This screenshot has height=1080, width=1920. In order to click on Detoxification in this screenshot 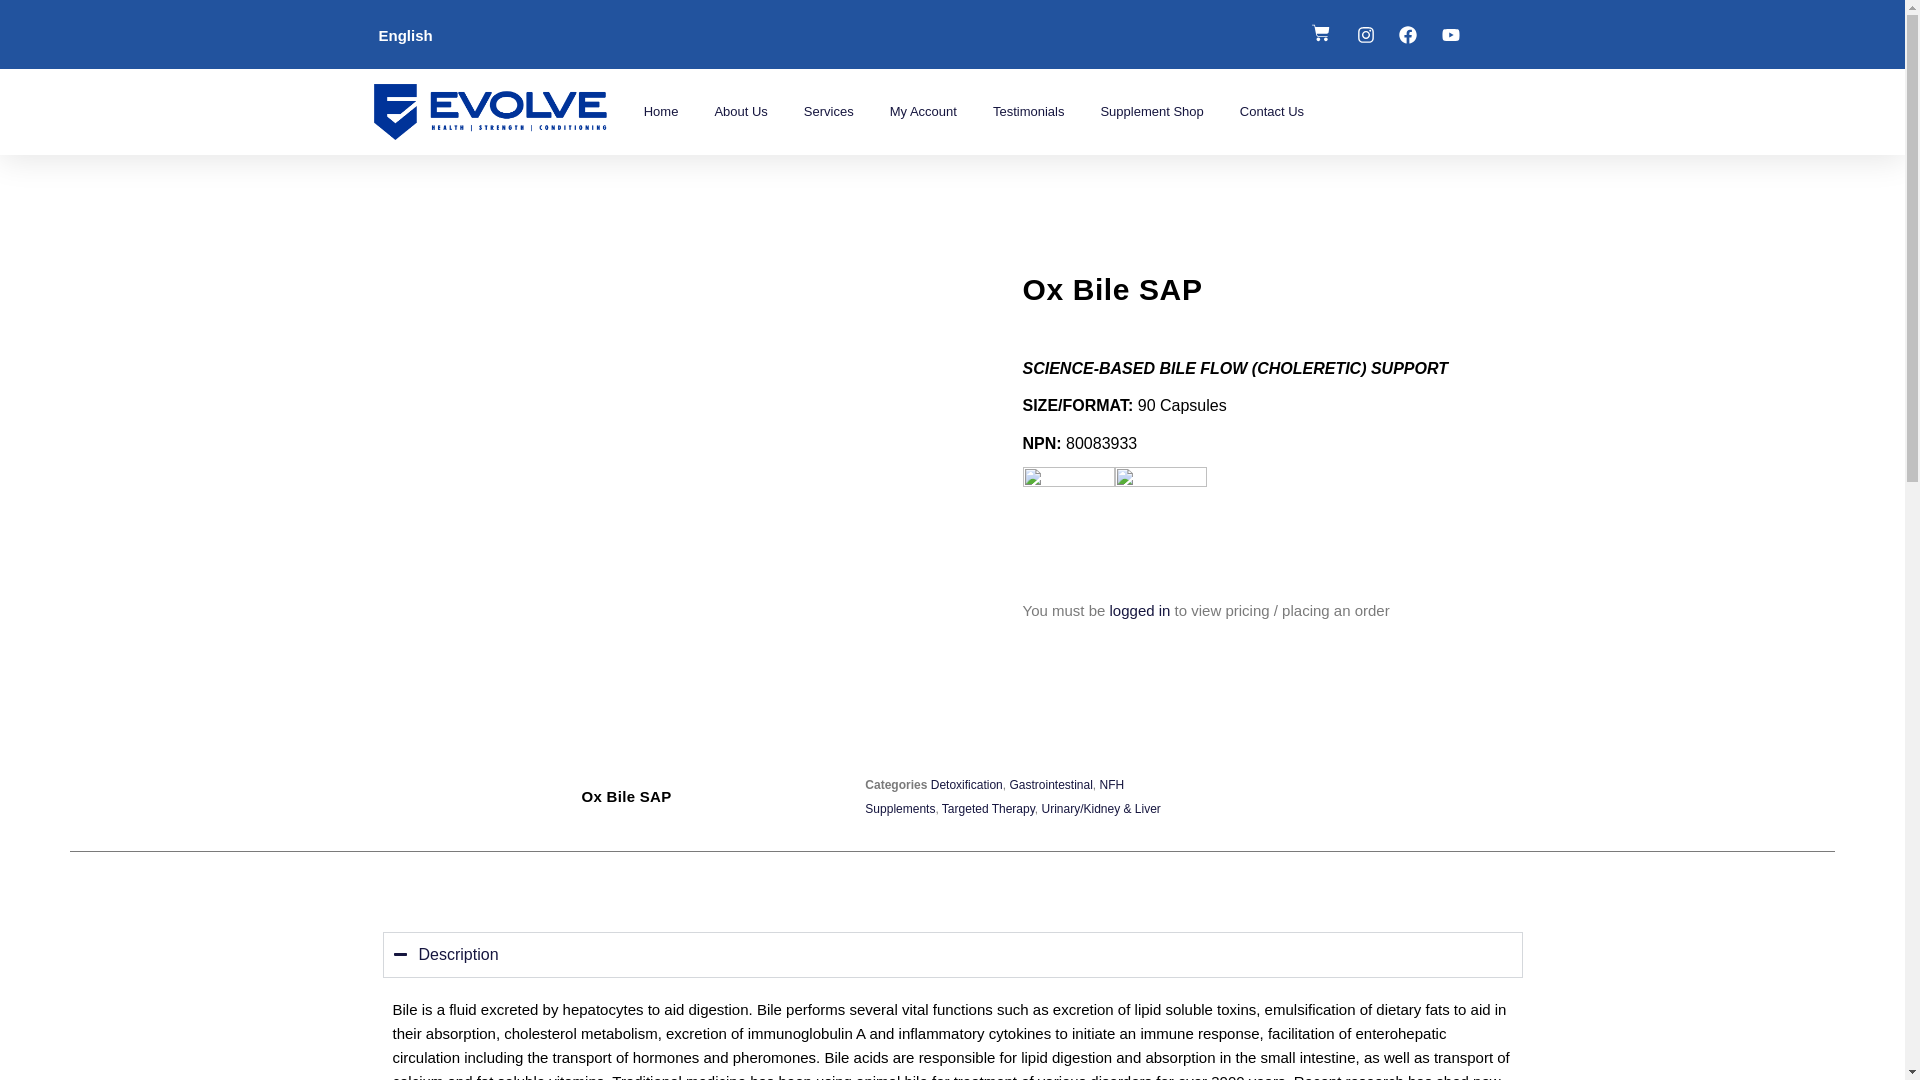, I will do `click(966, 784)`.